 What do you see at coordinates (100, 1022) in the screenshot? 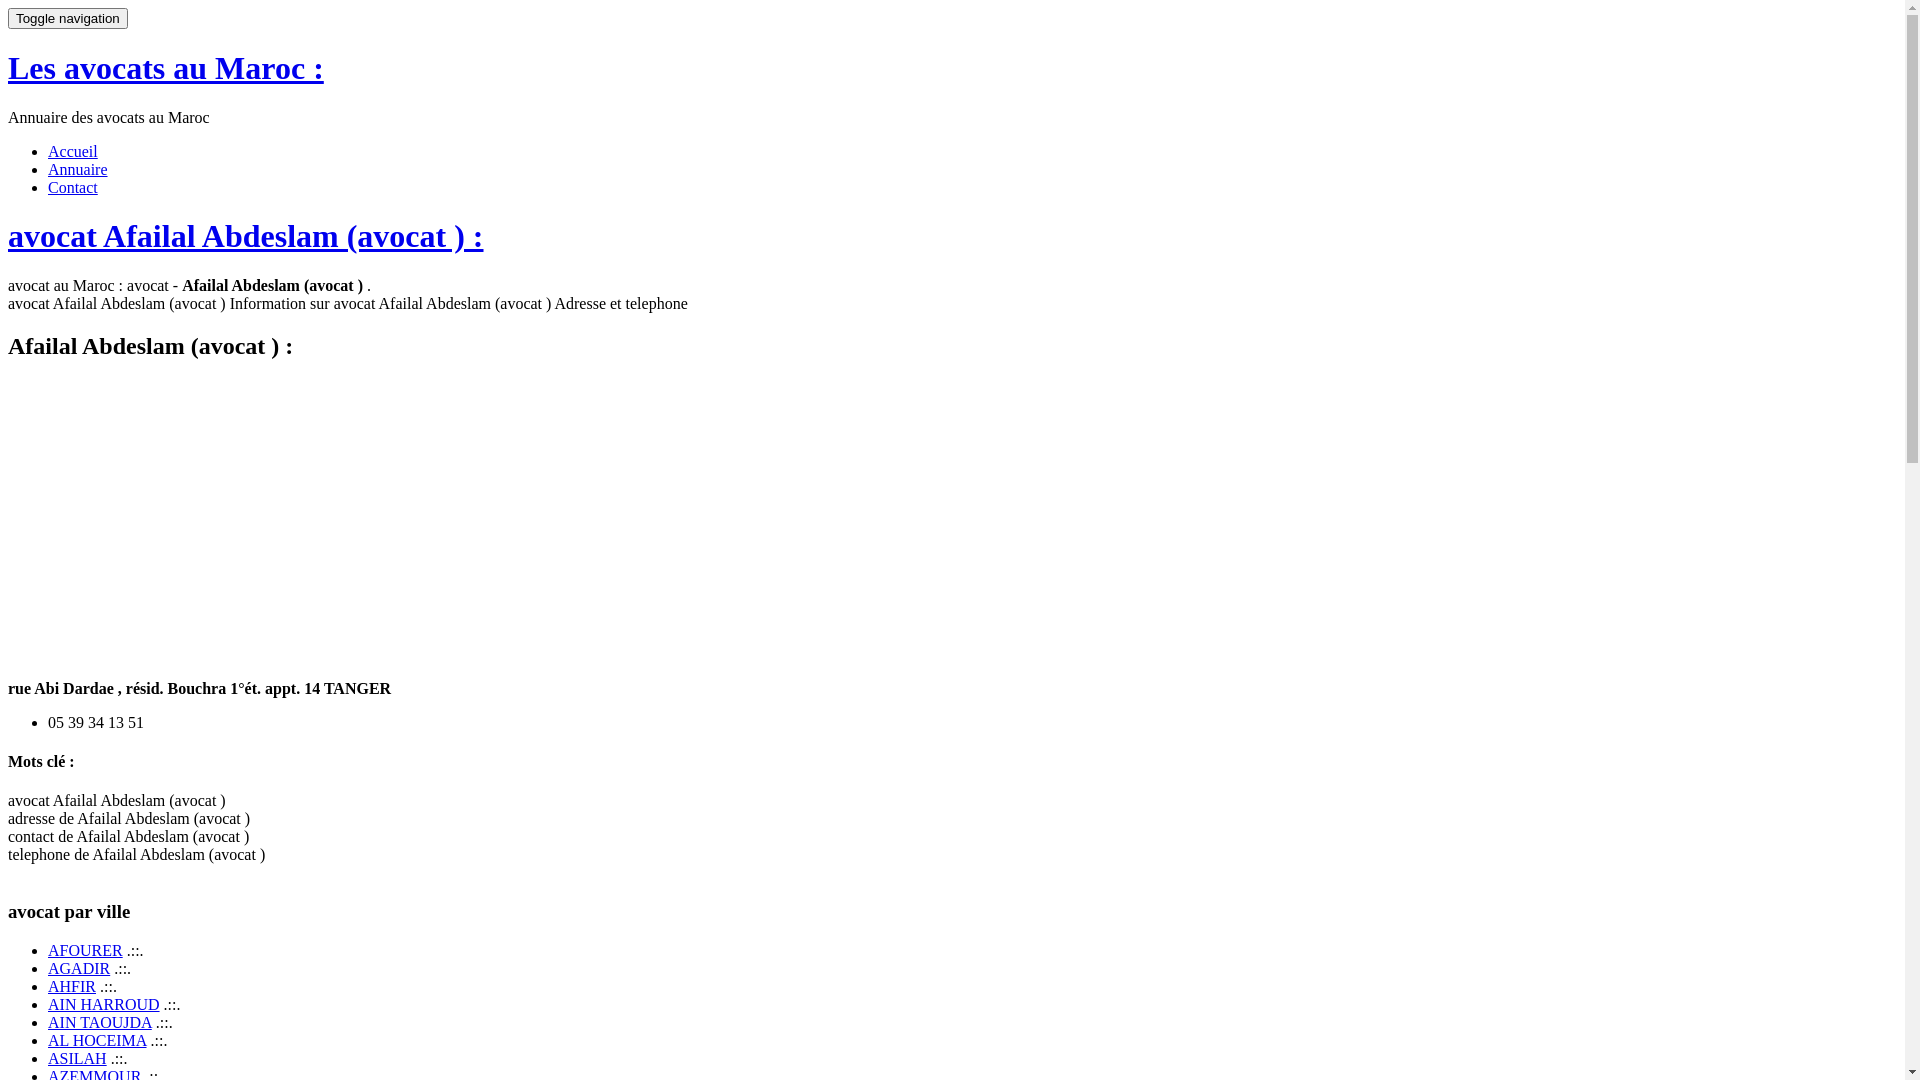
I see `AIN TAOUJDA` at bounding box center [100, 1022].